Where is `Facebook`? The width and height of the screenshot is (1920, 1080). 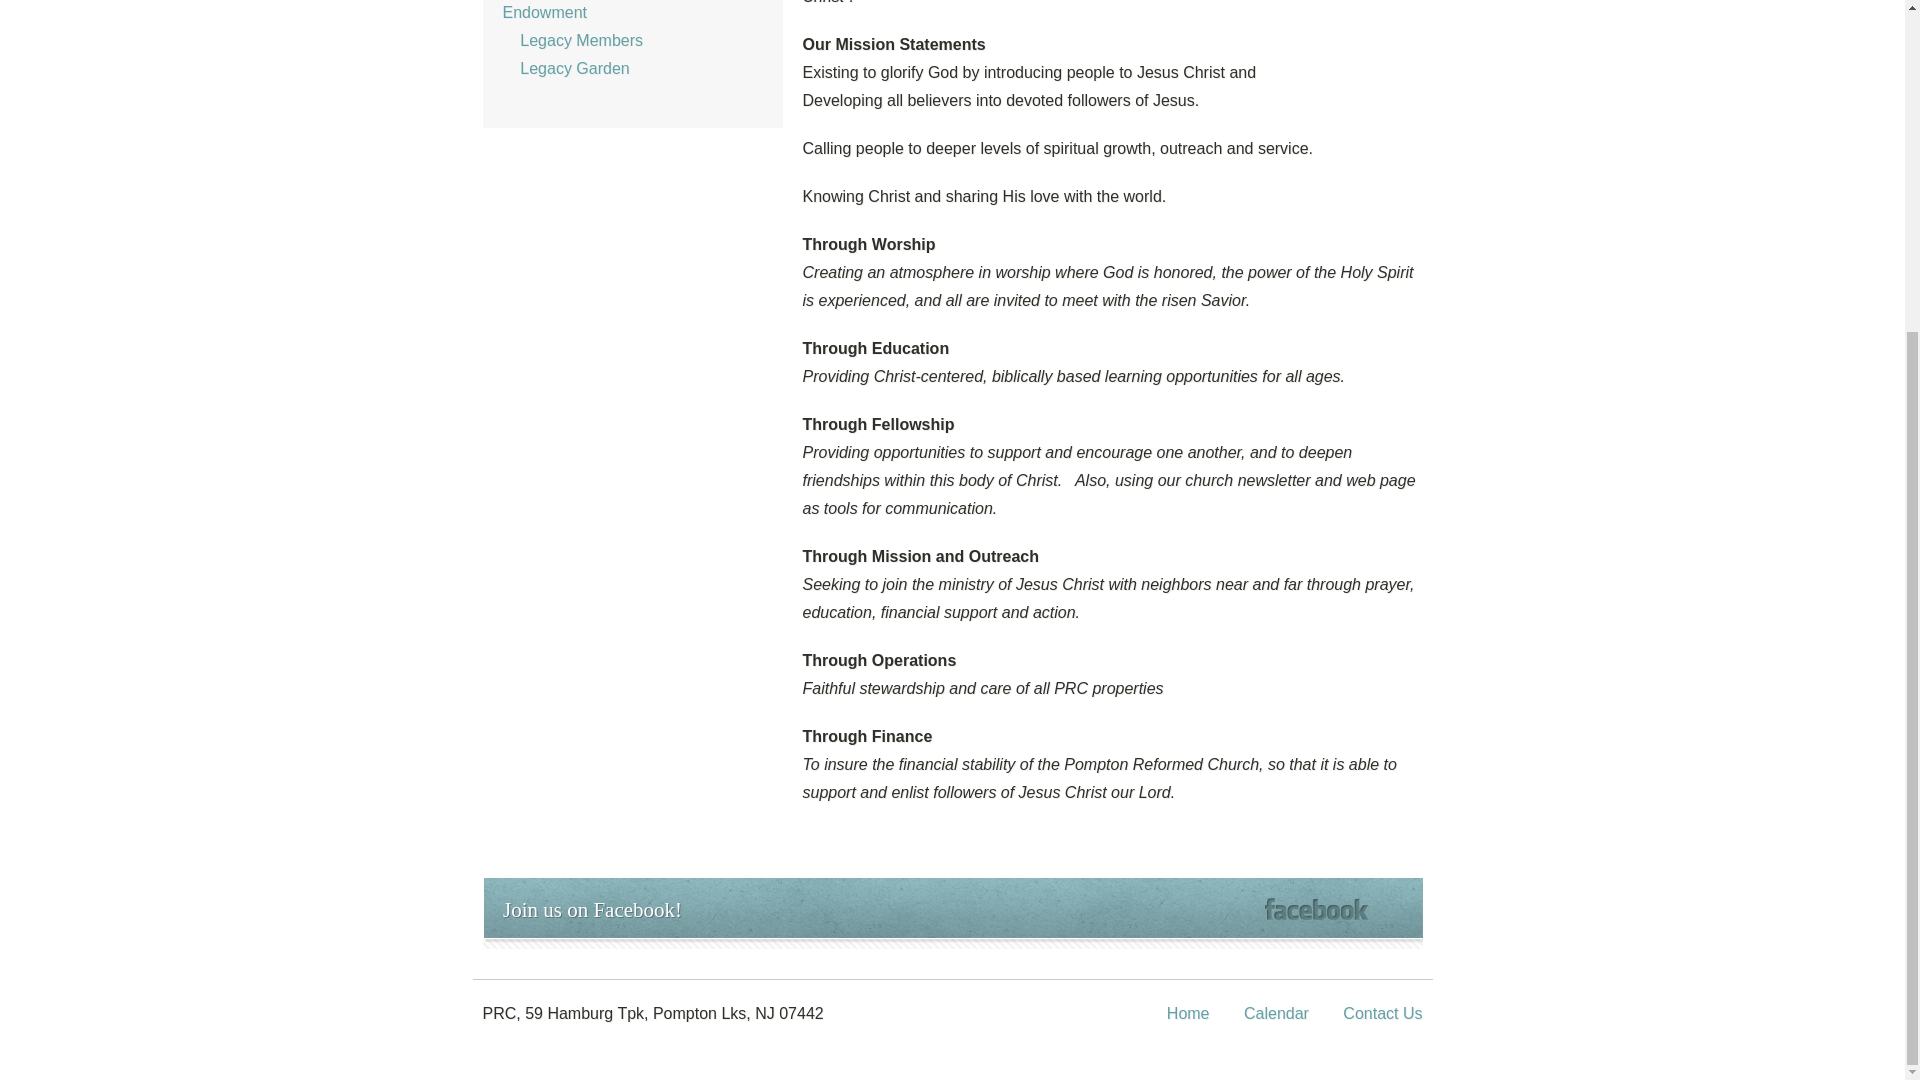
Facebook is located at coordinates (1315, 909).